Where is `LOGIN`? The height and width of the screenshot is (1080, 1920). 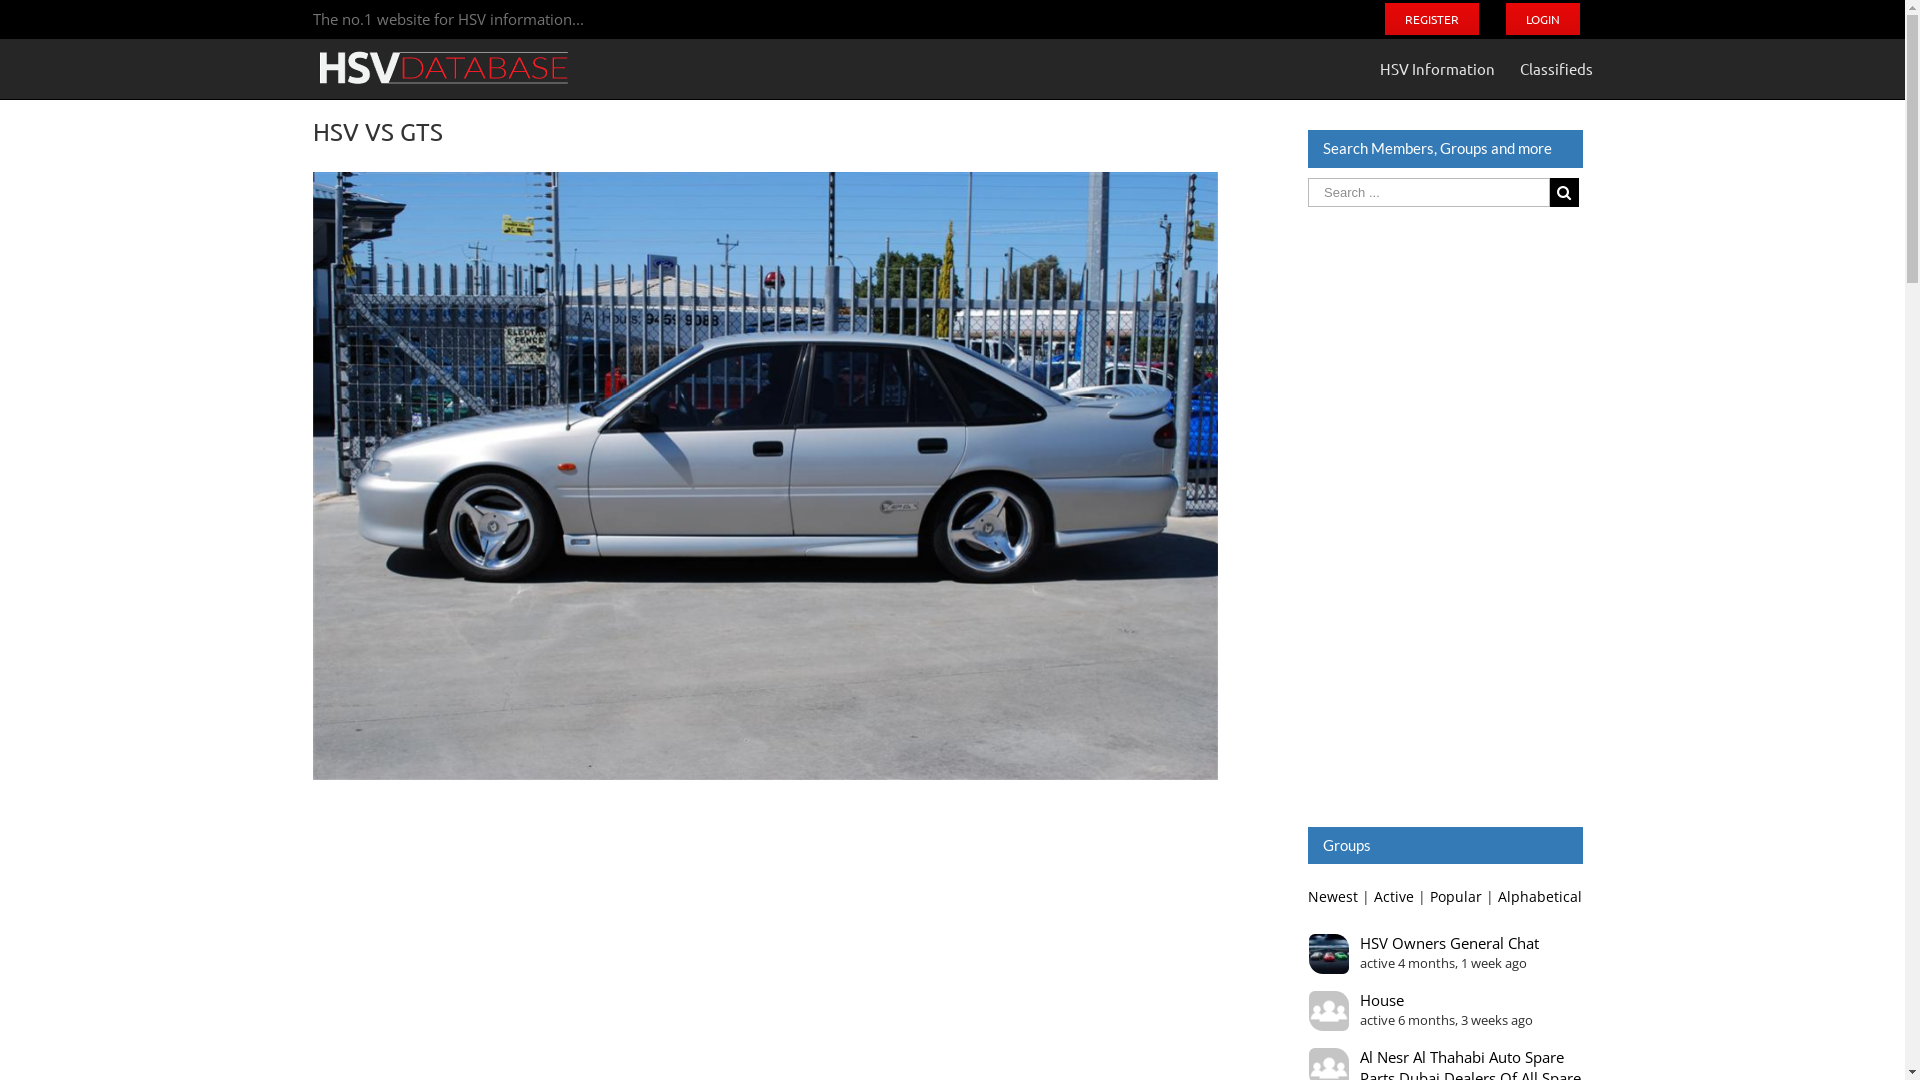
LOGIN is located at coordinates (1542, 19).